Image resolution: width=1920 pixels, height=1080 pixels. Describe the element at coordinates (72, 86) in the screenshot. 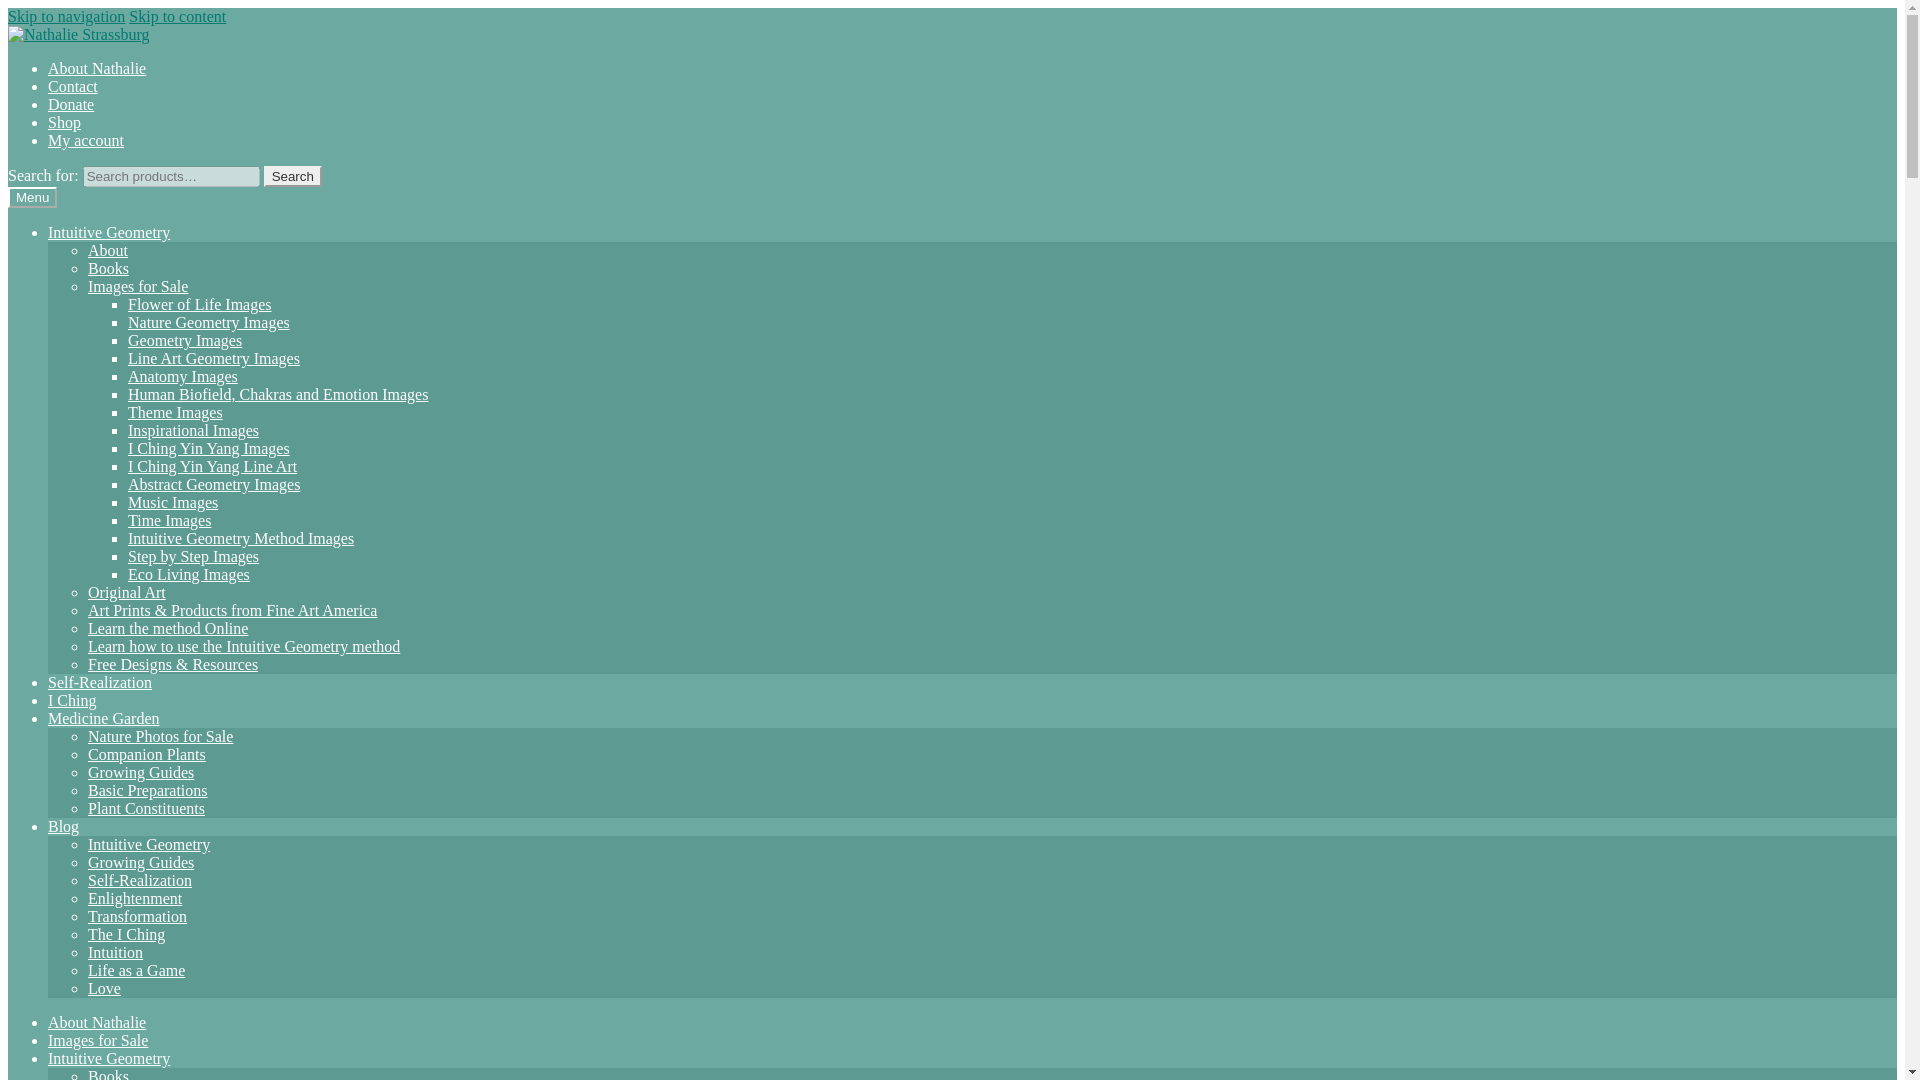

I see `Contact` at that location.